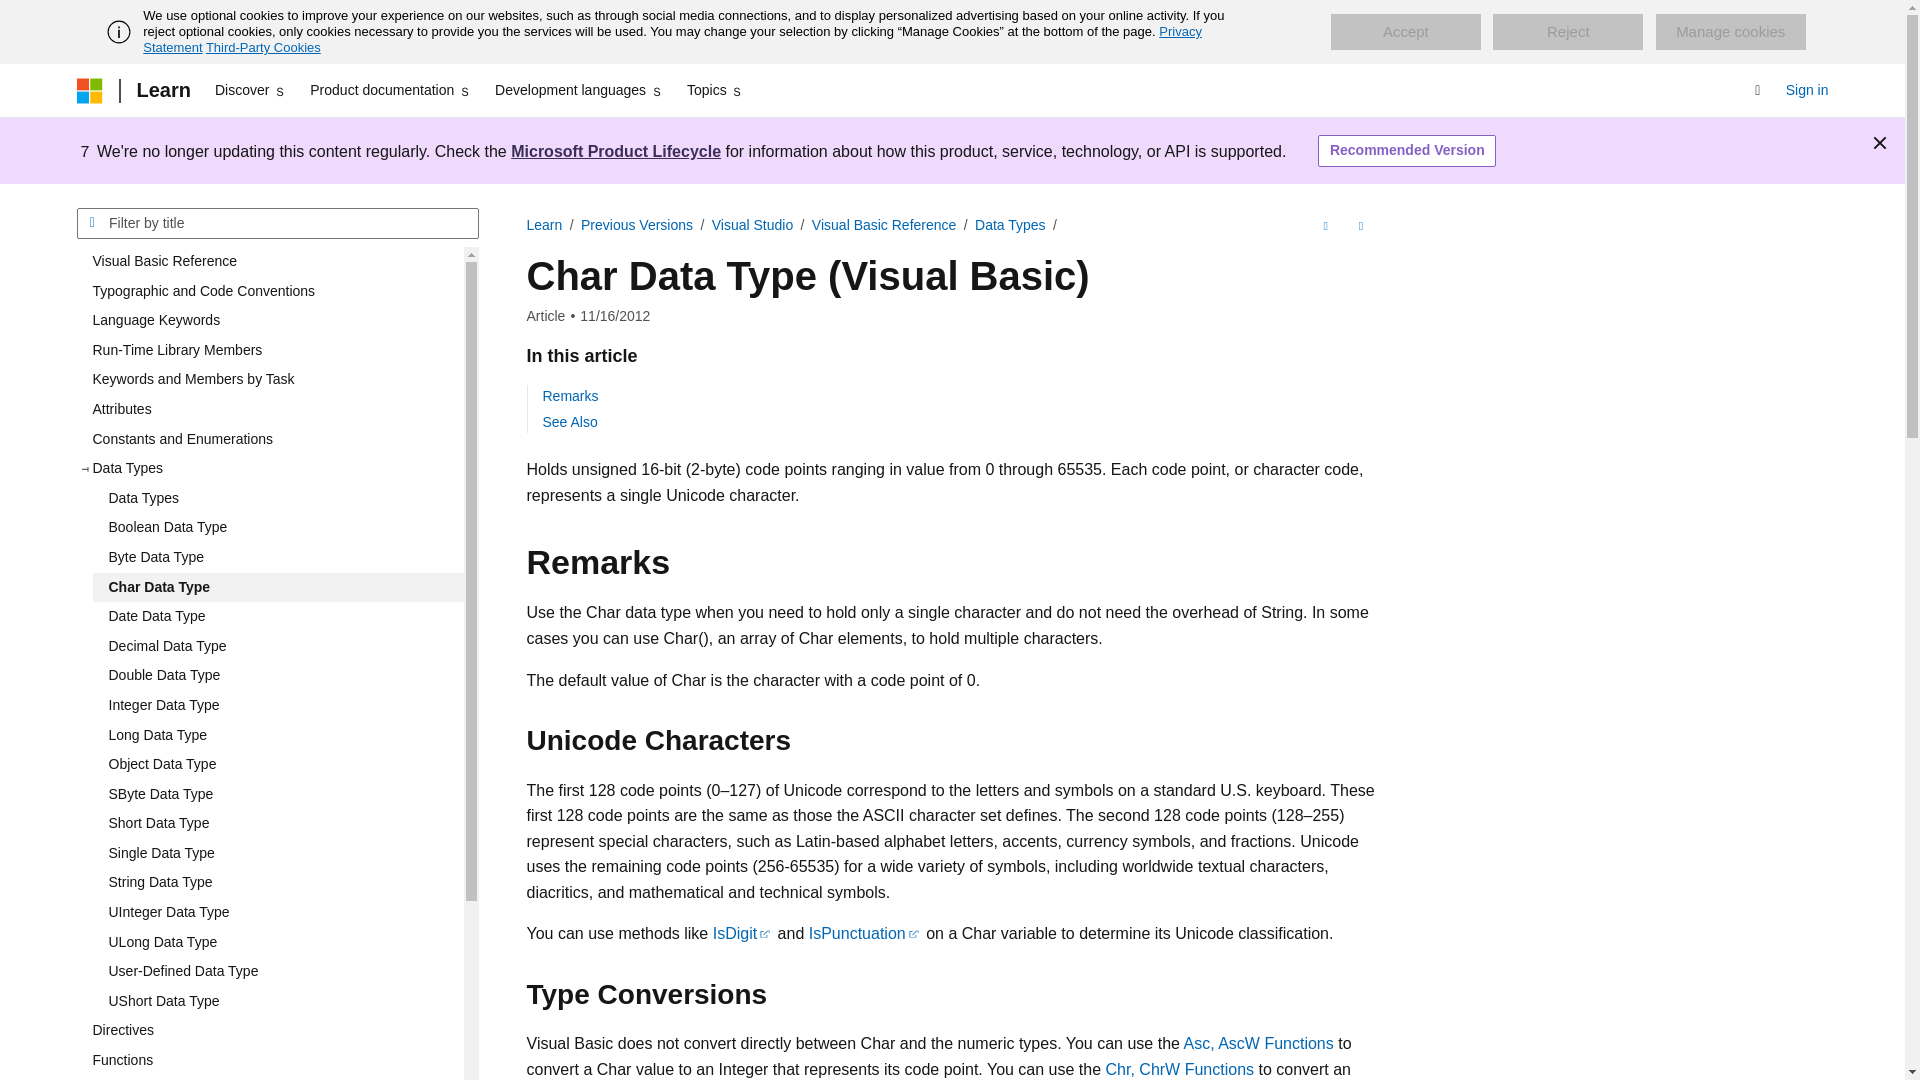  Describe the element at coordinates (162, 90) in the screenshot. I see `Learn` at that location.